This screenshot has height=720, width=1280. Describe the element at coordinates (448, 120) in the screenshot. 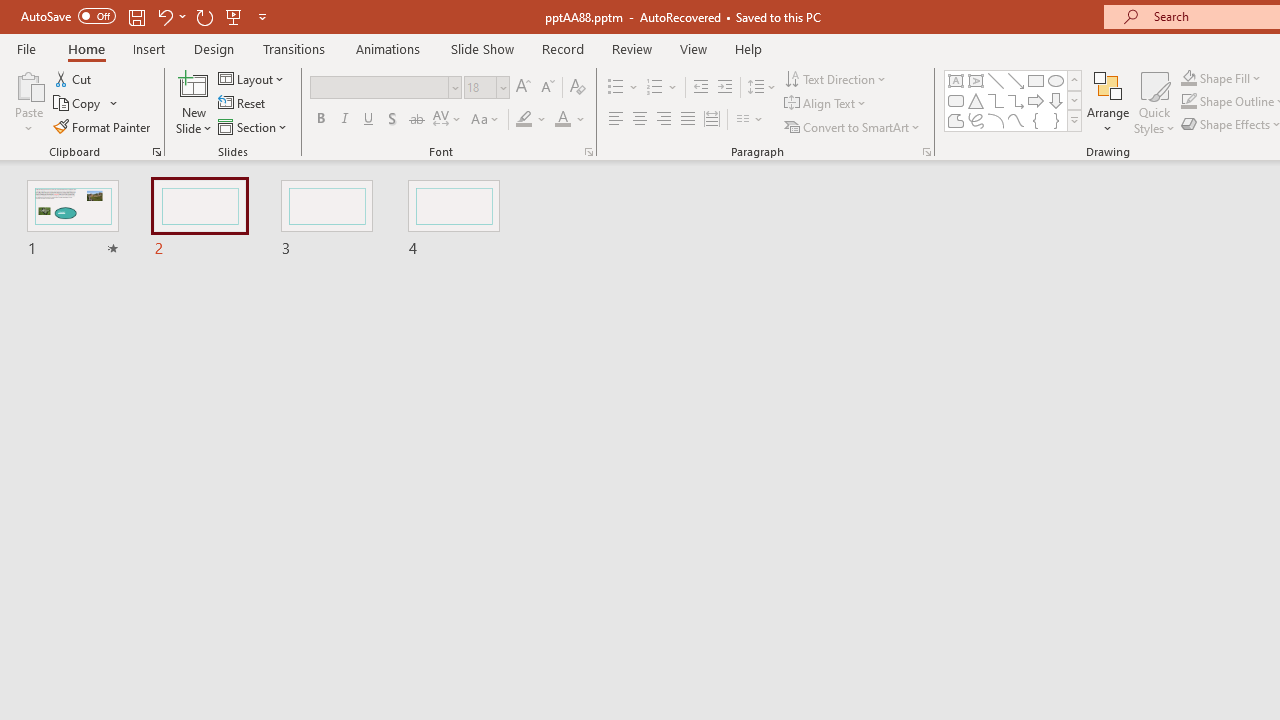

I see `Character Spacing` at that location.